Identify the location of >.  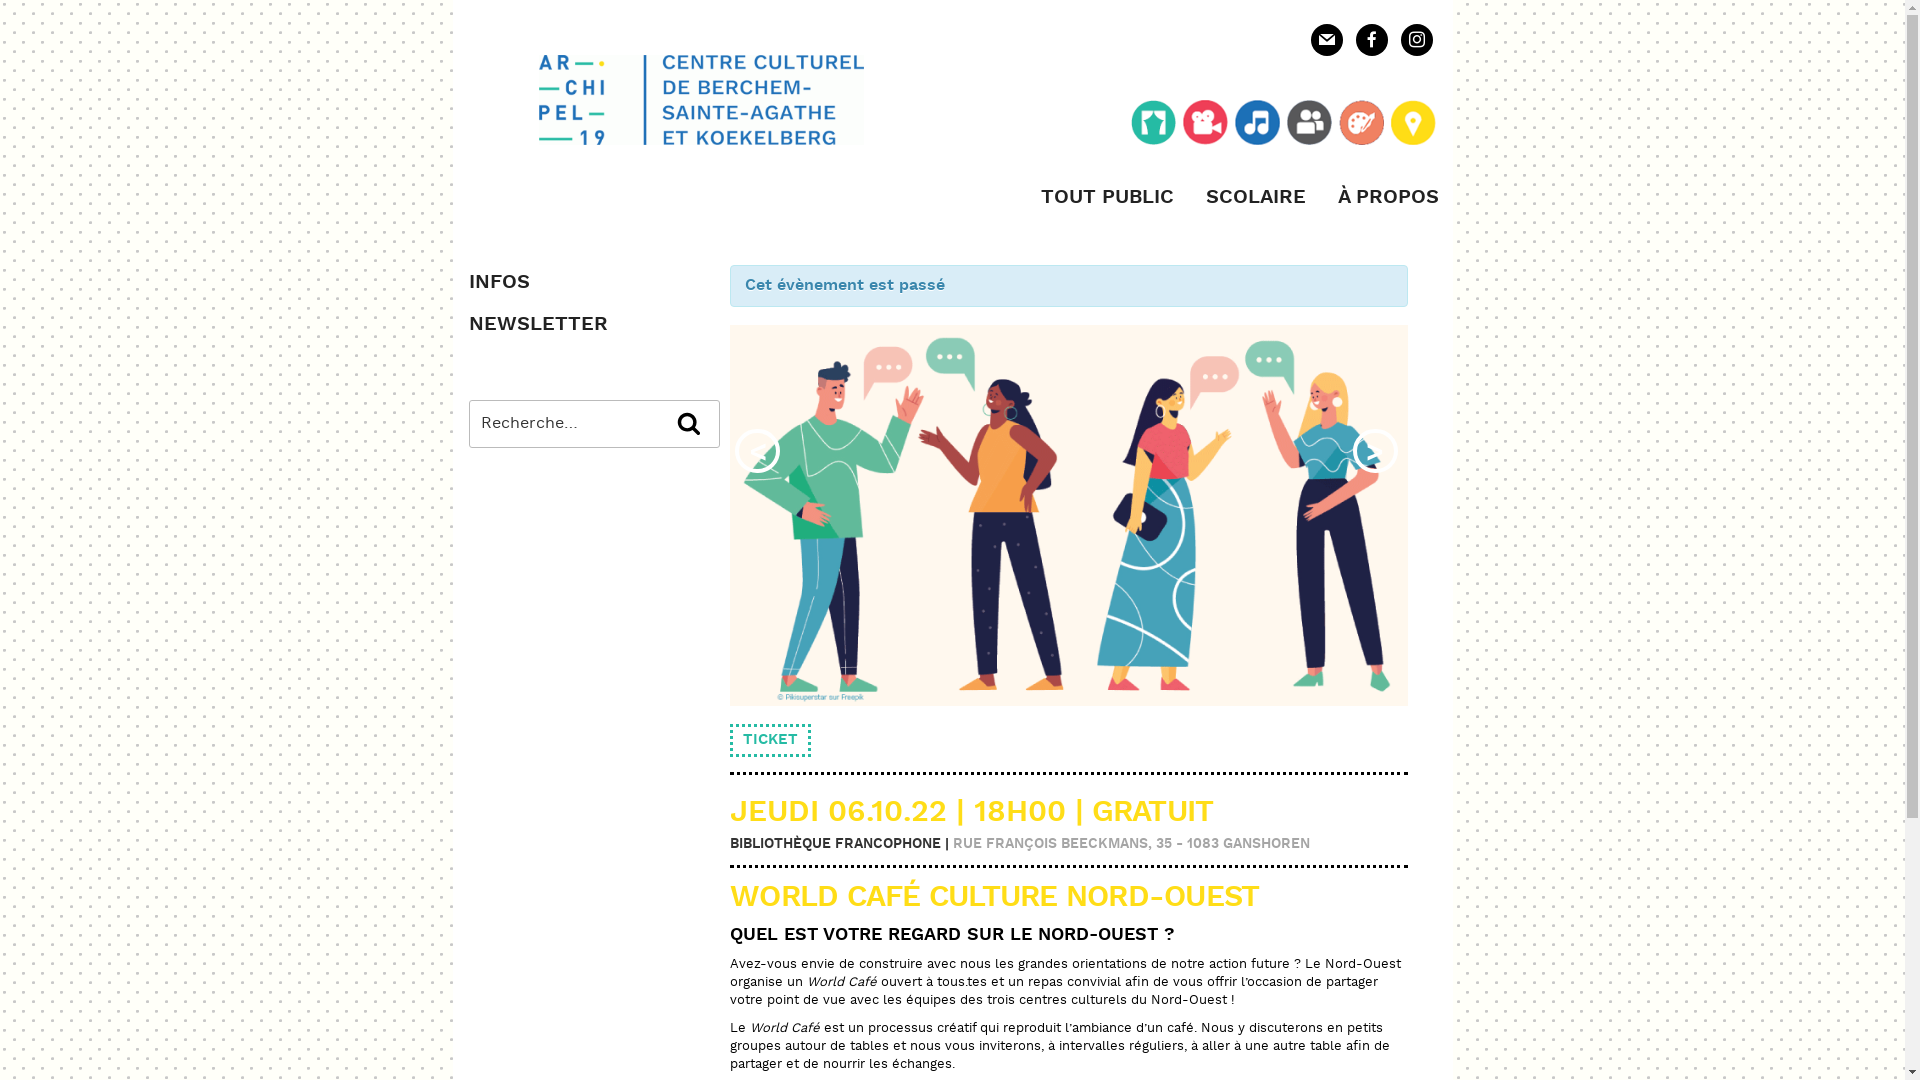
(1376, 451).